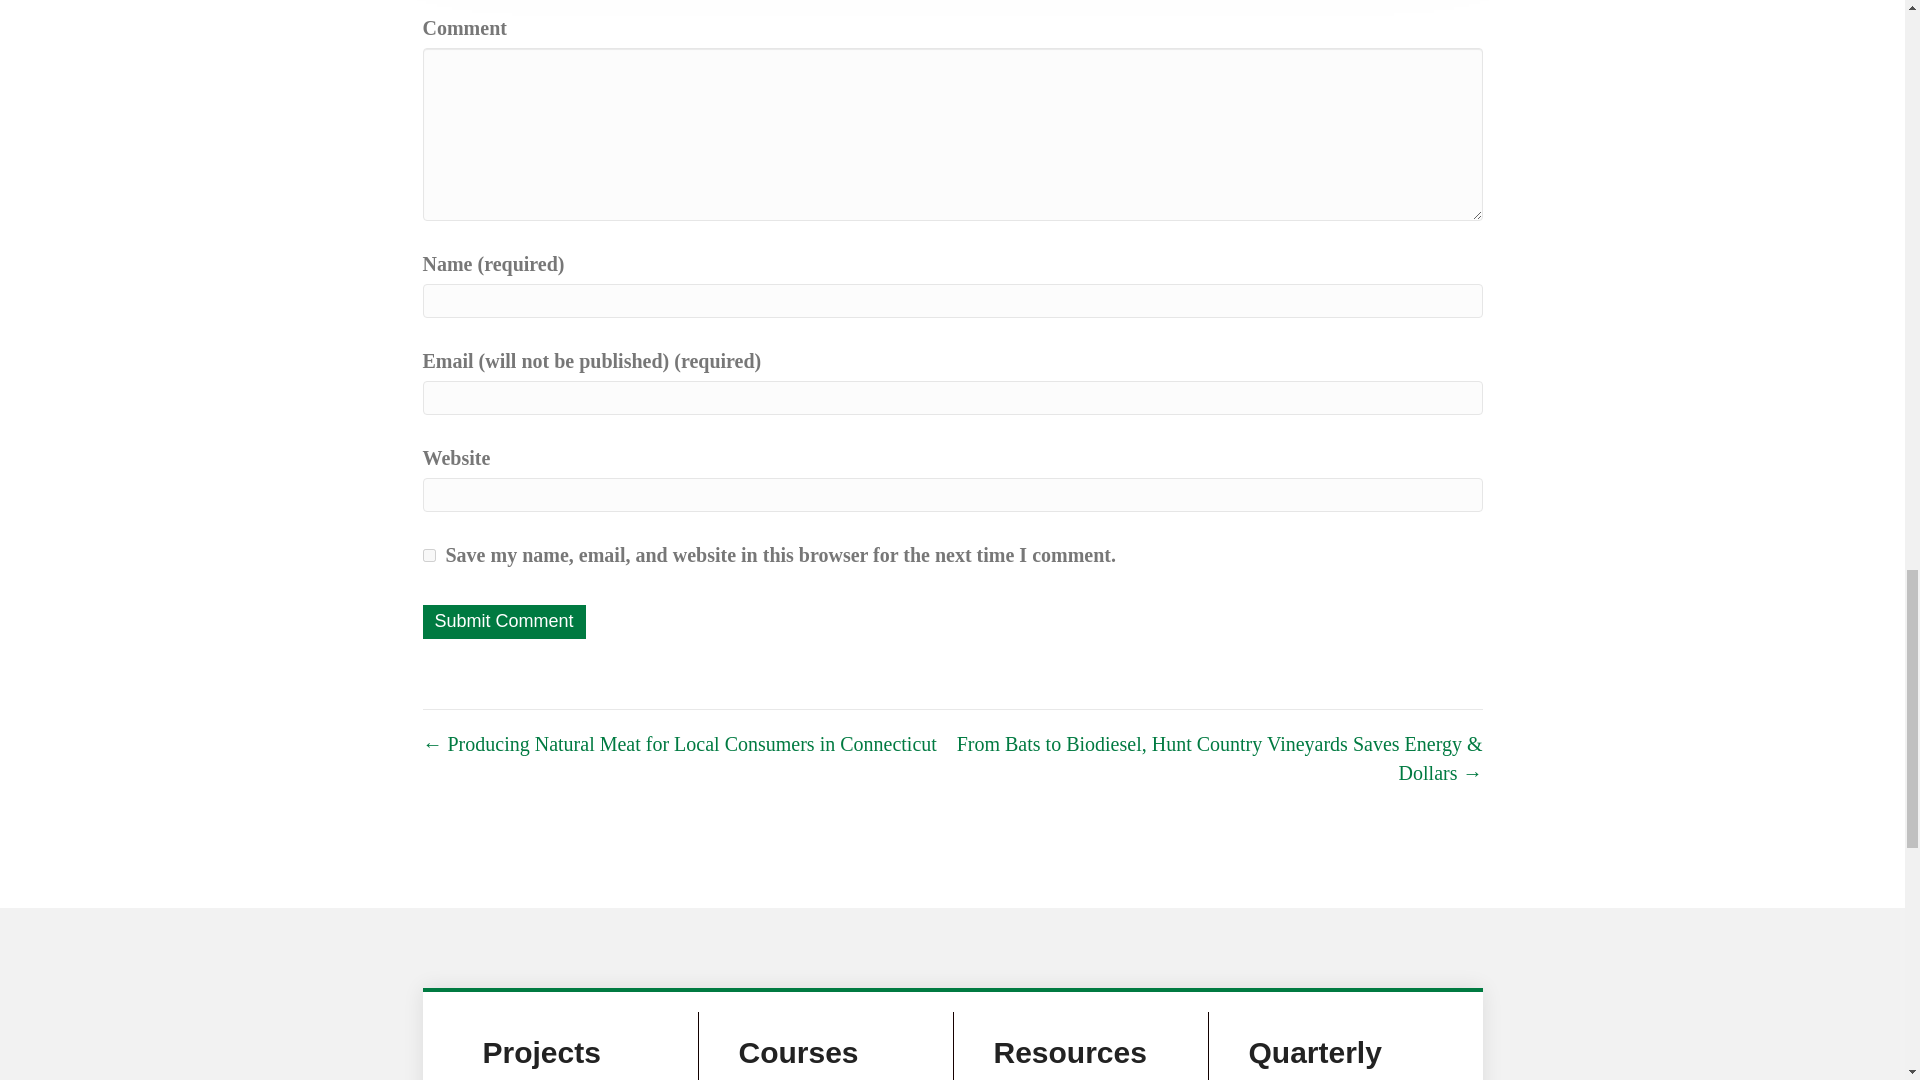 The width and height of the screenshot is (1920, 1080). What do you see at coordinates (428, 554) in the screenshot?
I see `yes` at bounding box center [428, 554].